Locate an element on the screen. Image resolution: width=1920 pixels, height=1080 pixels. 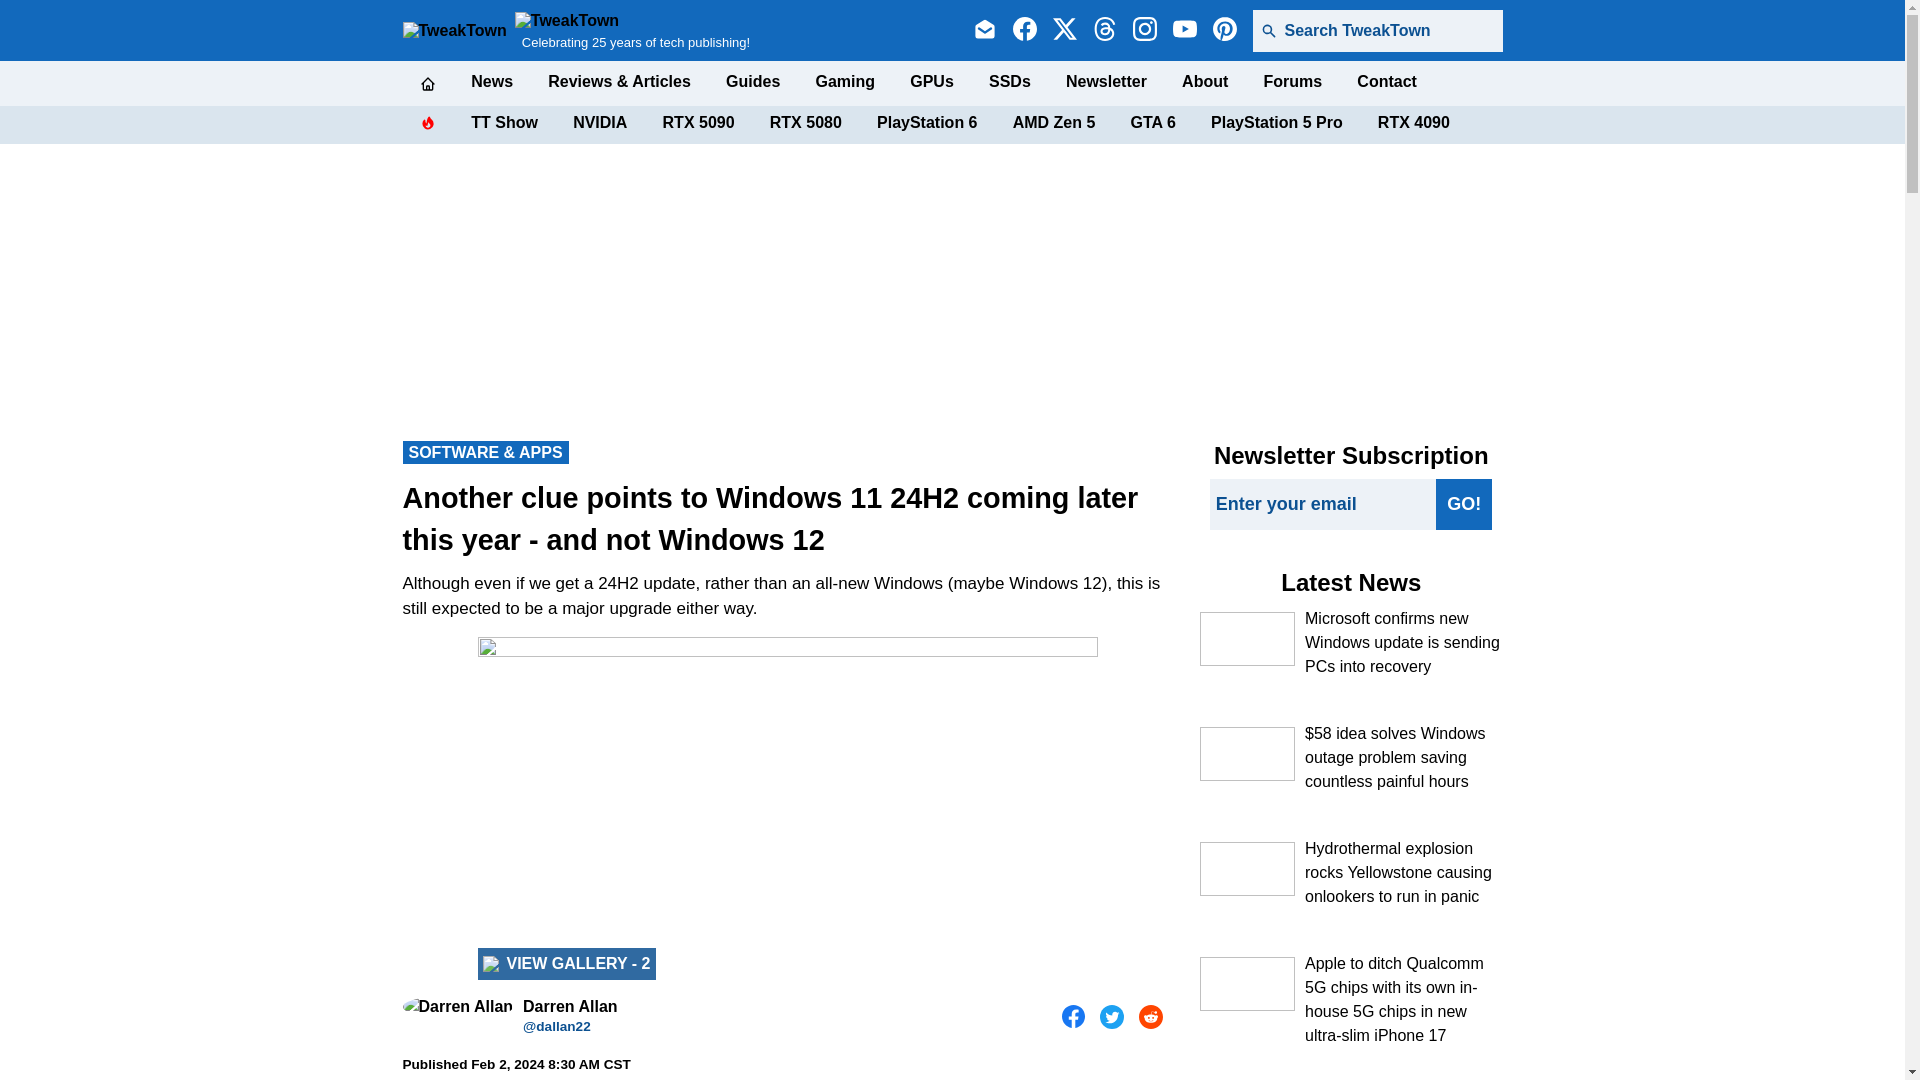
Celebrating 25 years of tech publishing! is located at coordinates (632, 30).